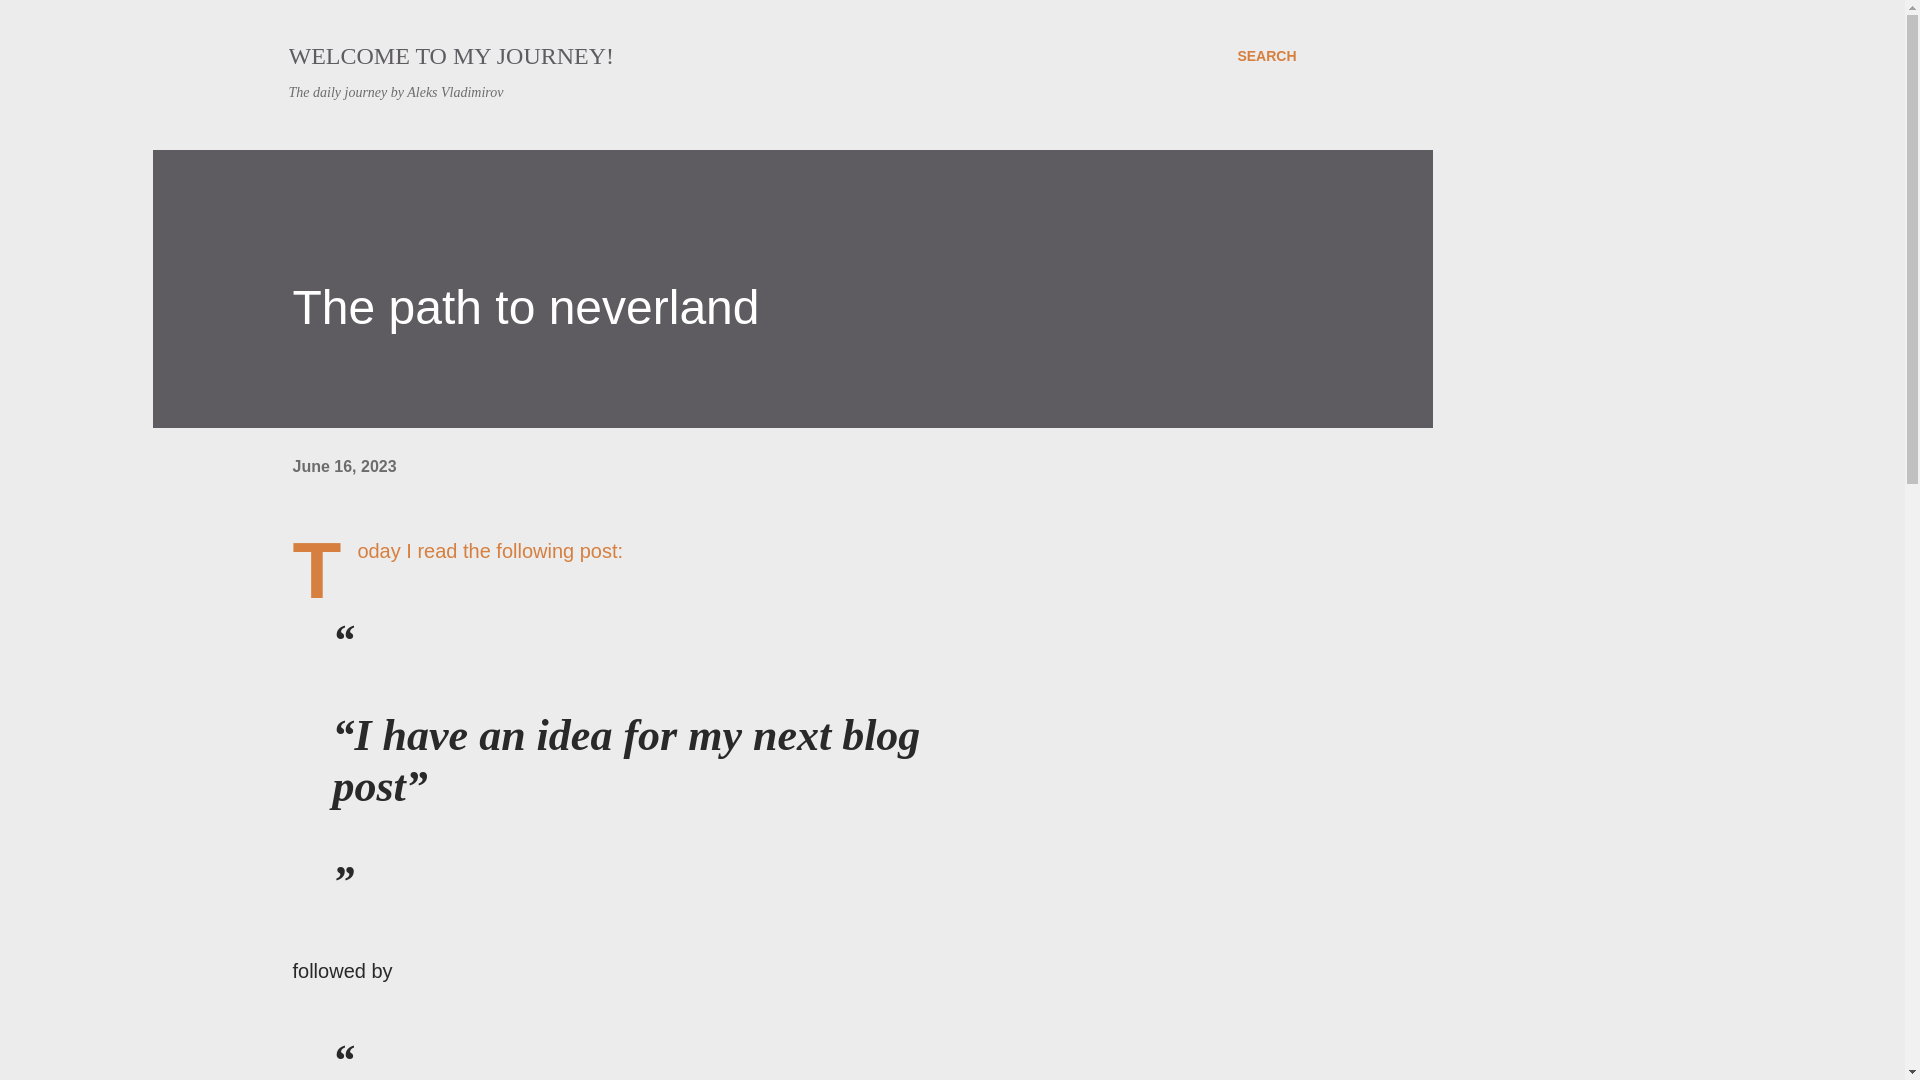 The width and height of the screenshot is (1920, 1080). What do you see at coordinates (451, 56) in the screenshot?
I see `WELCOME TO MY JOURNEY!` at bounding box center [451, 56].